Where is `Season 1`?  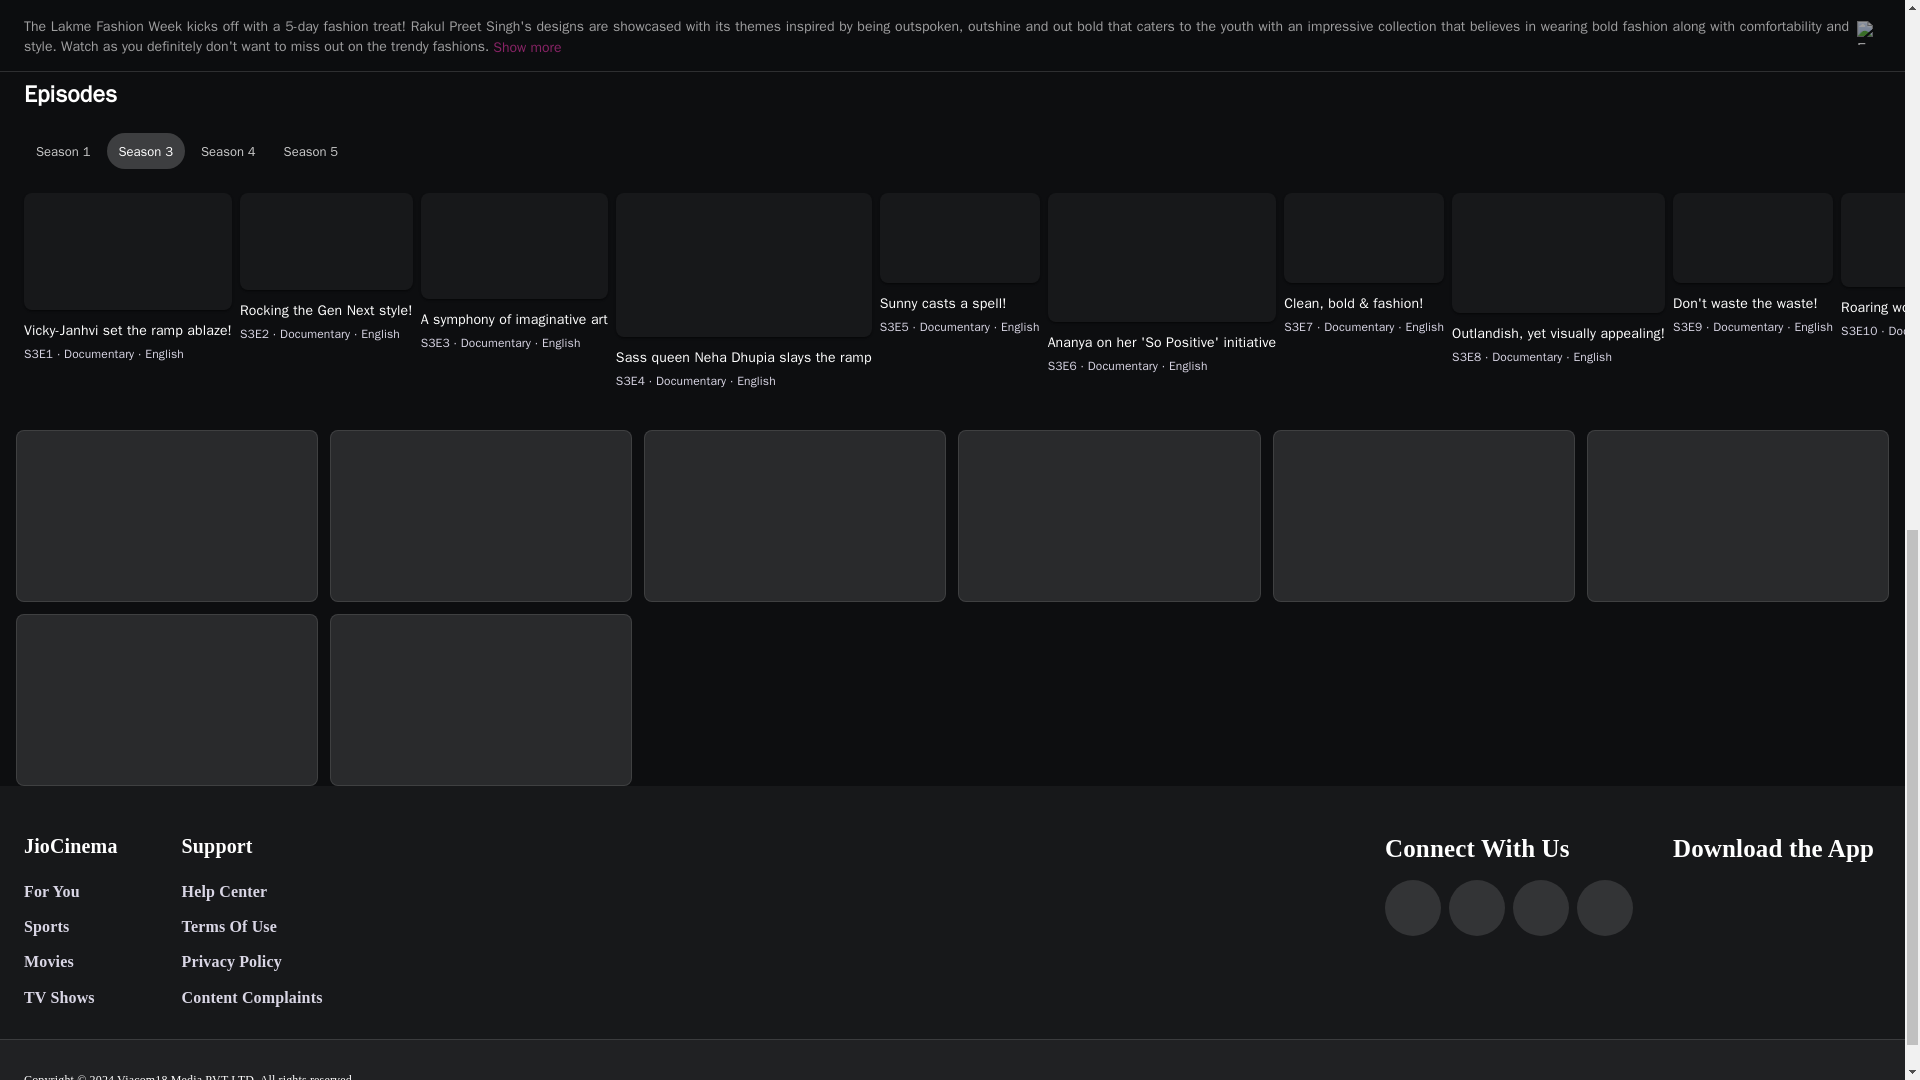
Season 1 is located at coordinates (63, 150).